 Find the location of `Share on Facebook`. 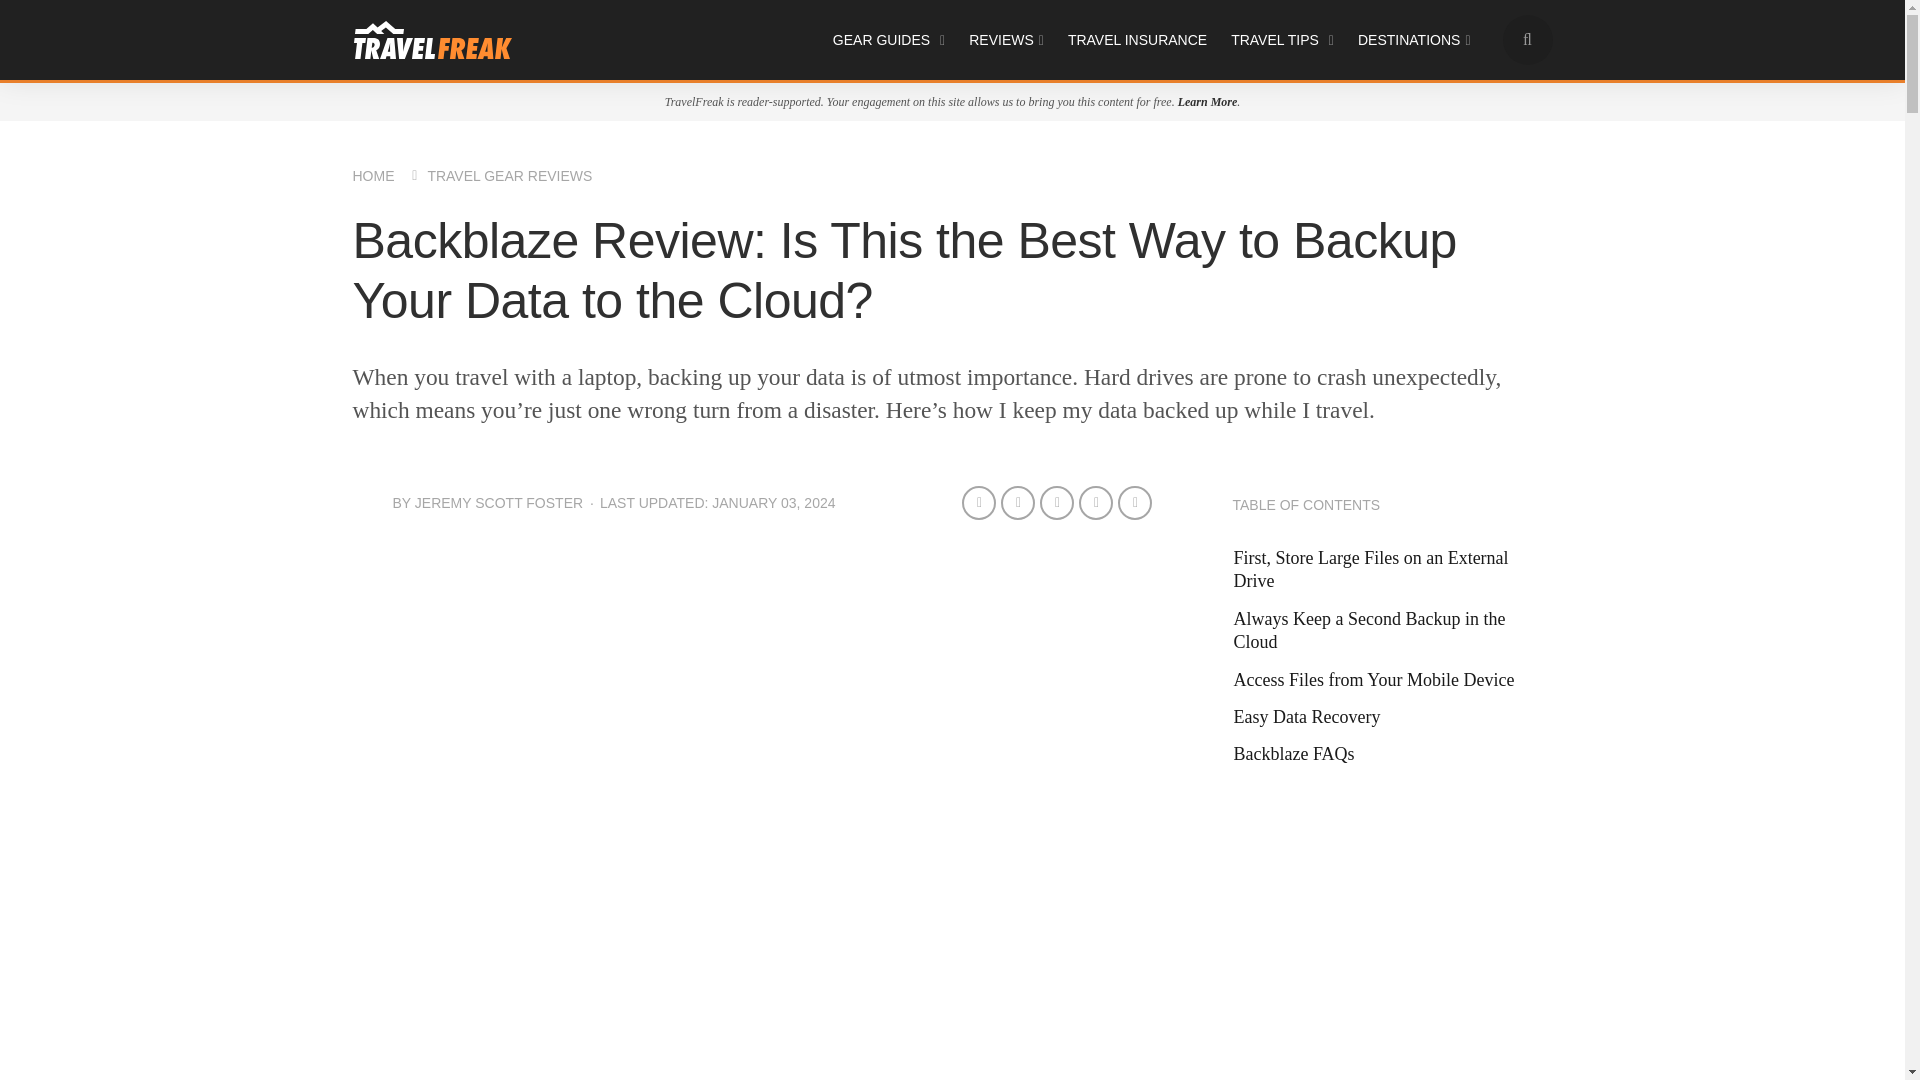

Share on Facebook is located at coordinates (978, 502).